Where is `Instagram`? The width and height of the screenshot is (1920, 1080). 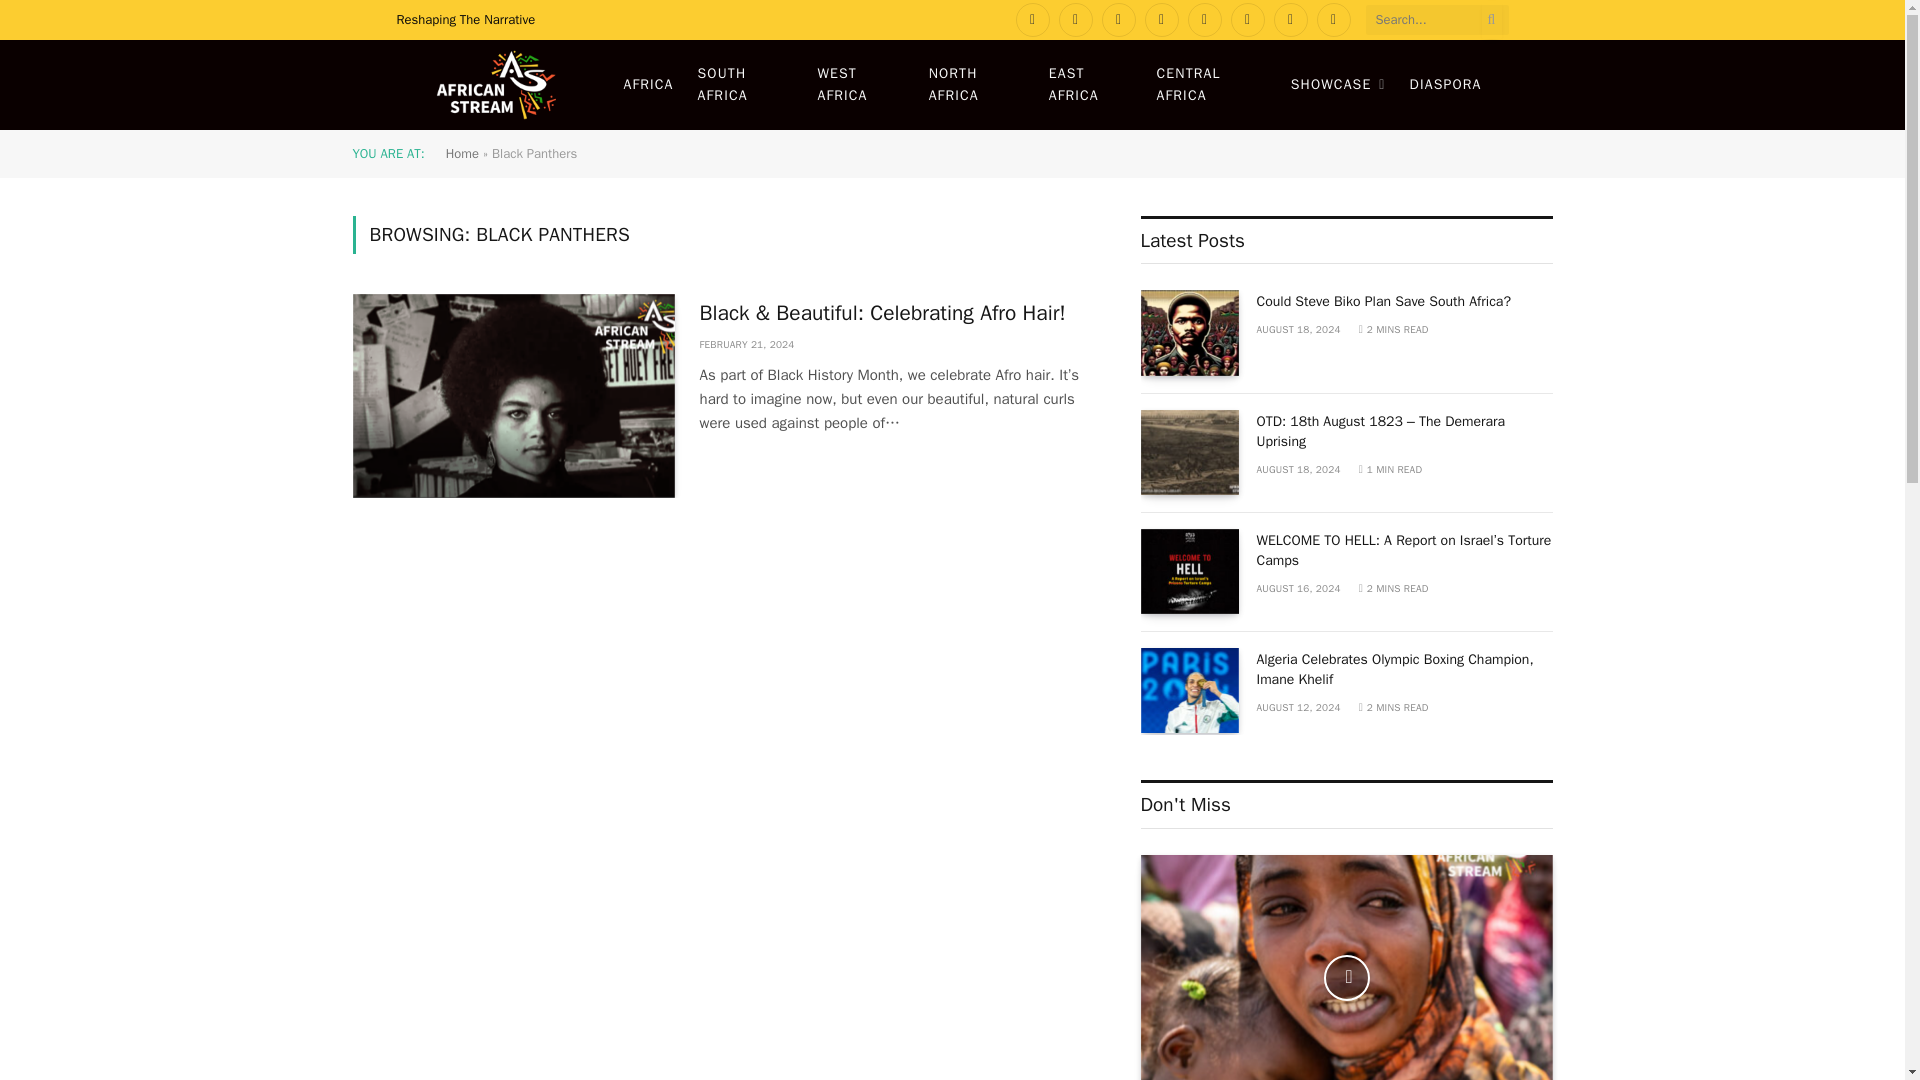
Instagram is located at coordinates (1119, 20).